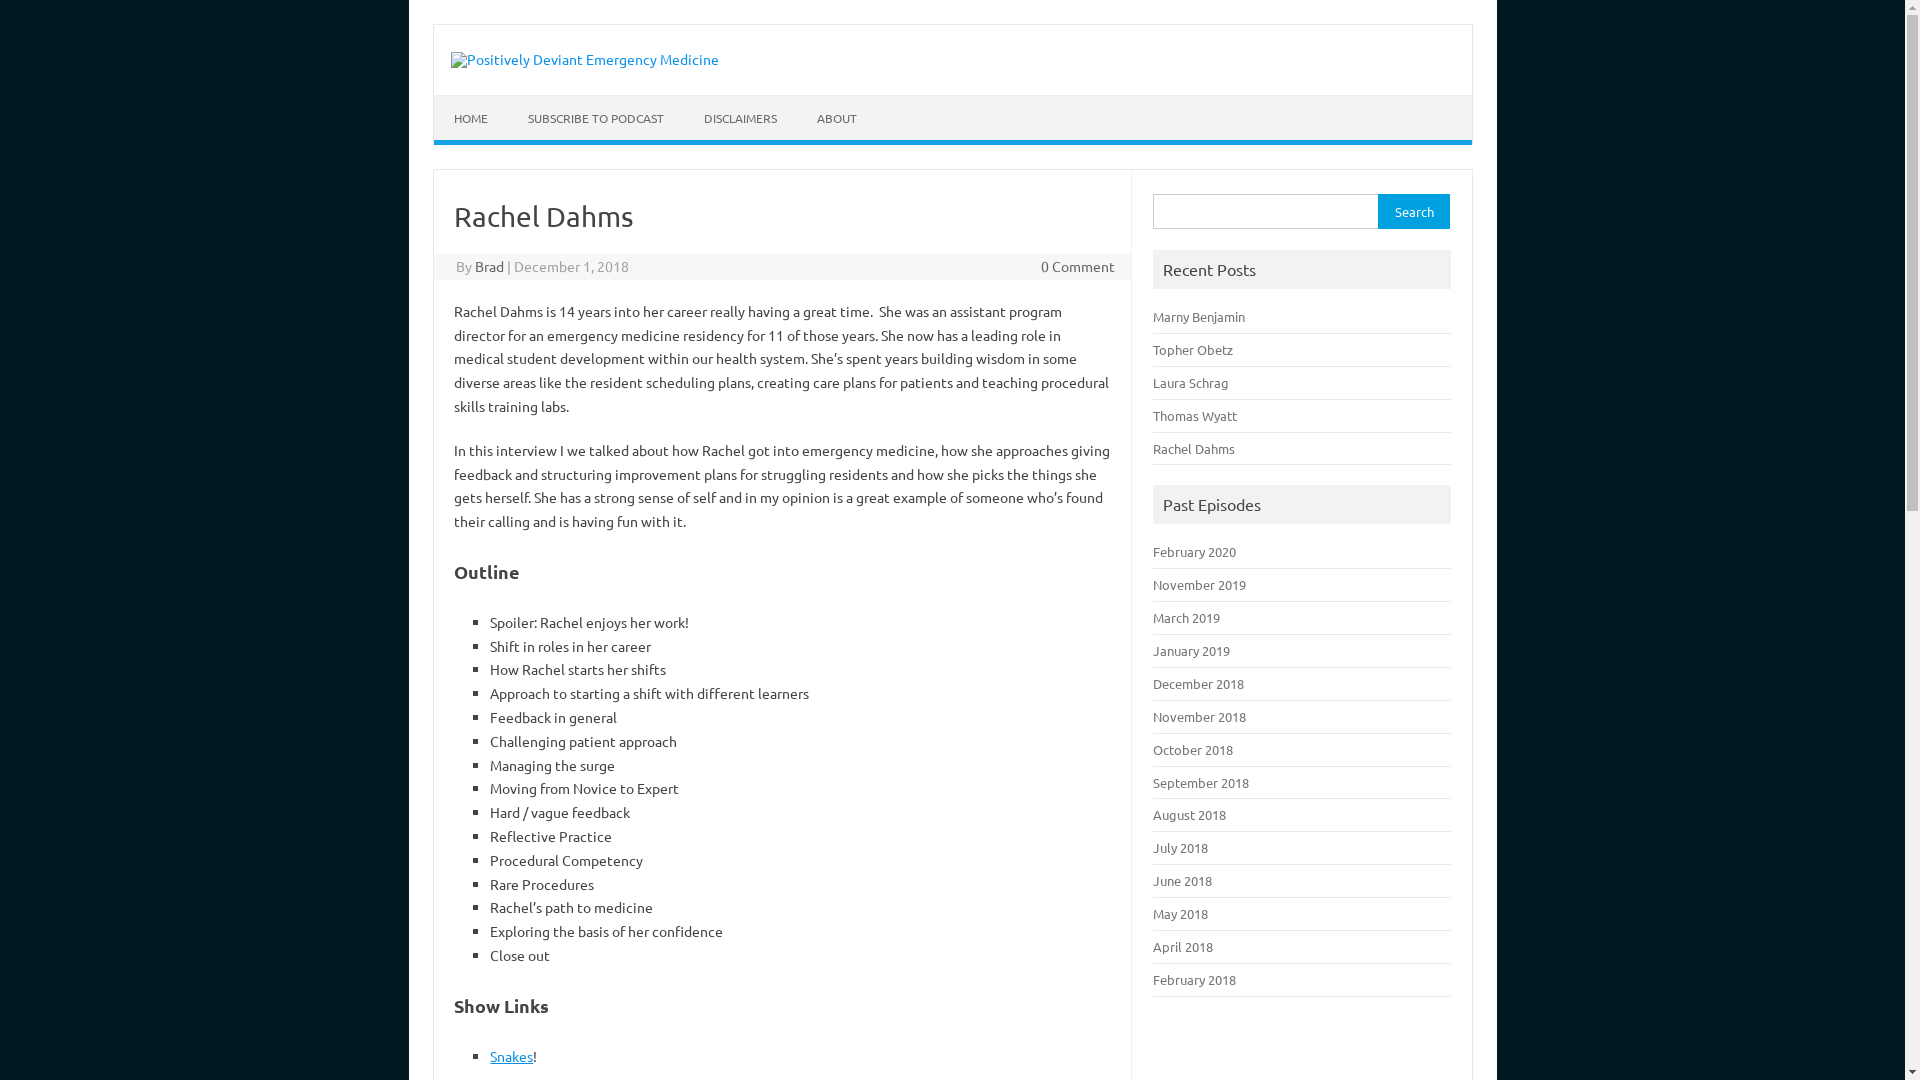  I want to click on October 2018, so click(1193, 750).